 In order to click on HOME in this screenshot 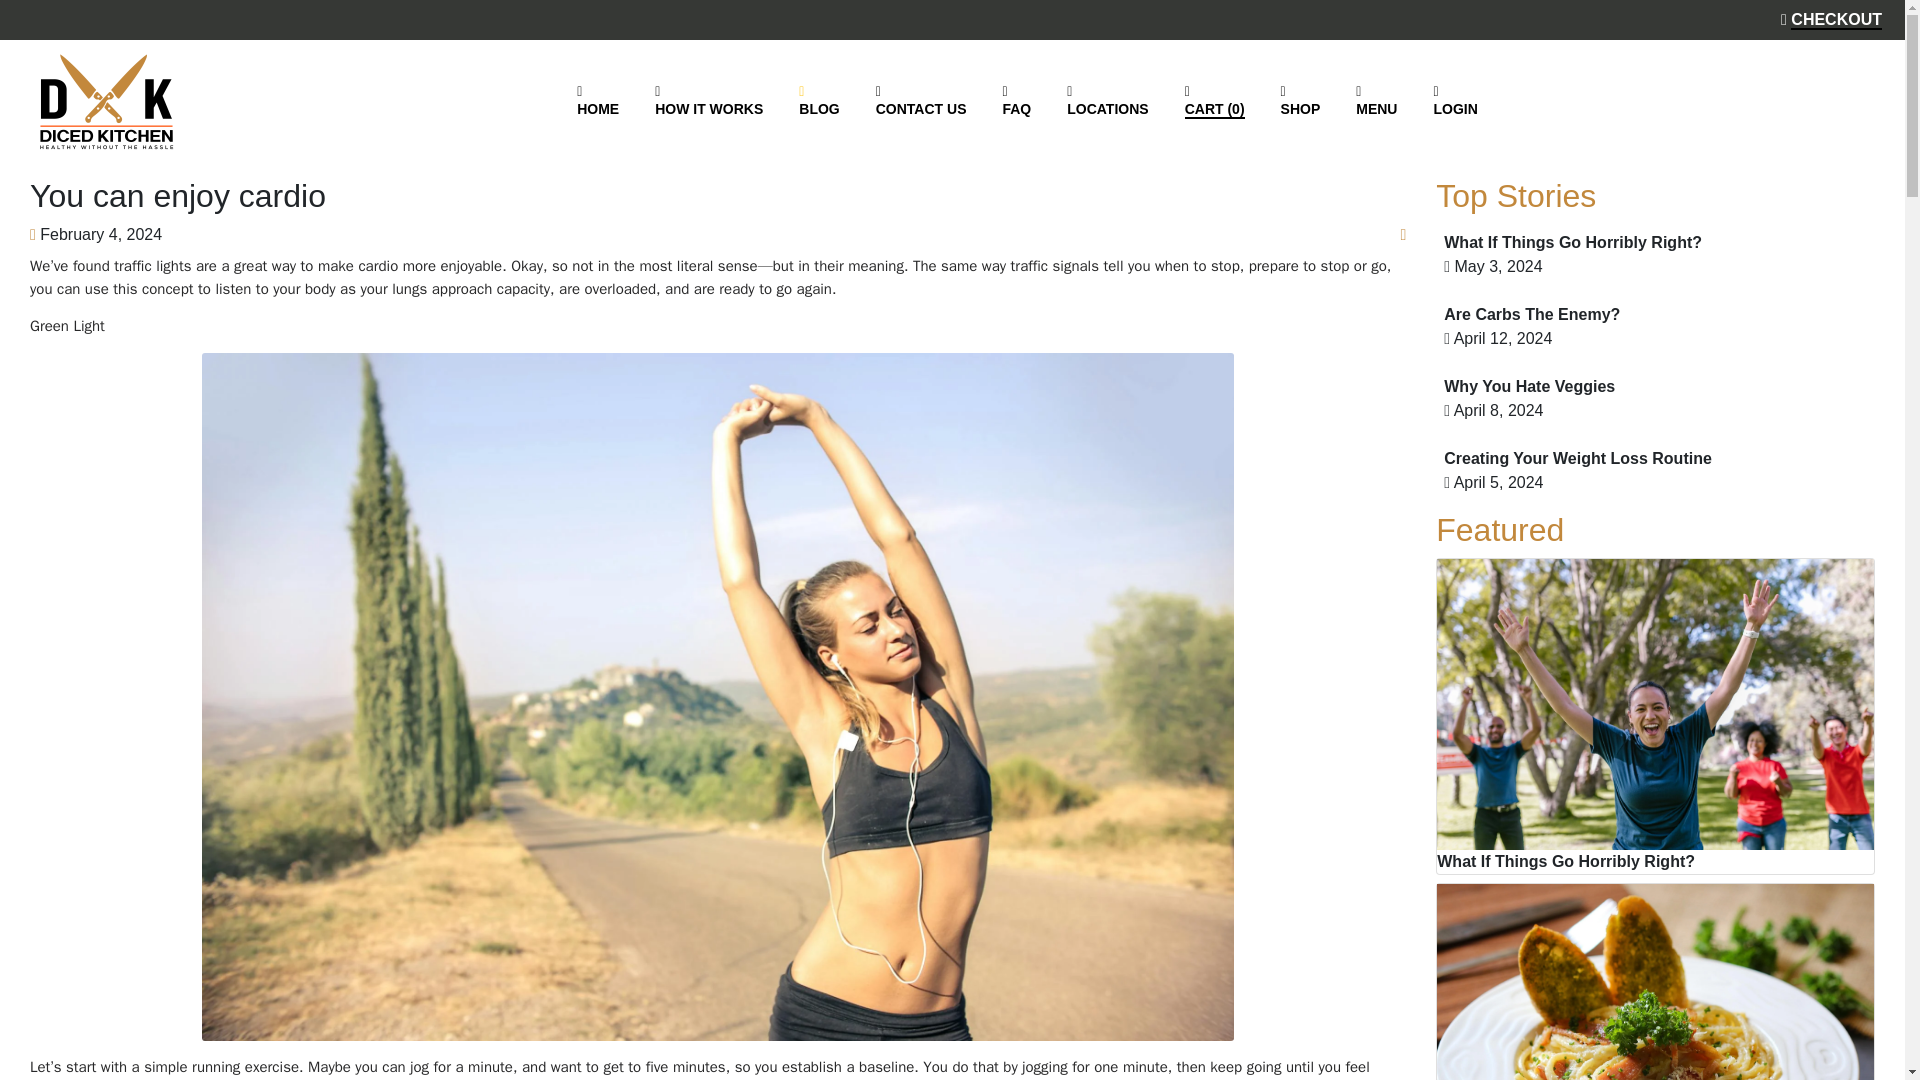, I will do `click(598, 102)`.